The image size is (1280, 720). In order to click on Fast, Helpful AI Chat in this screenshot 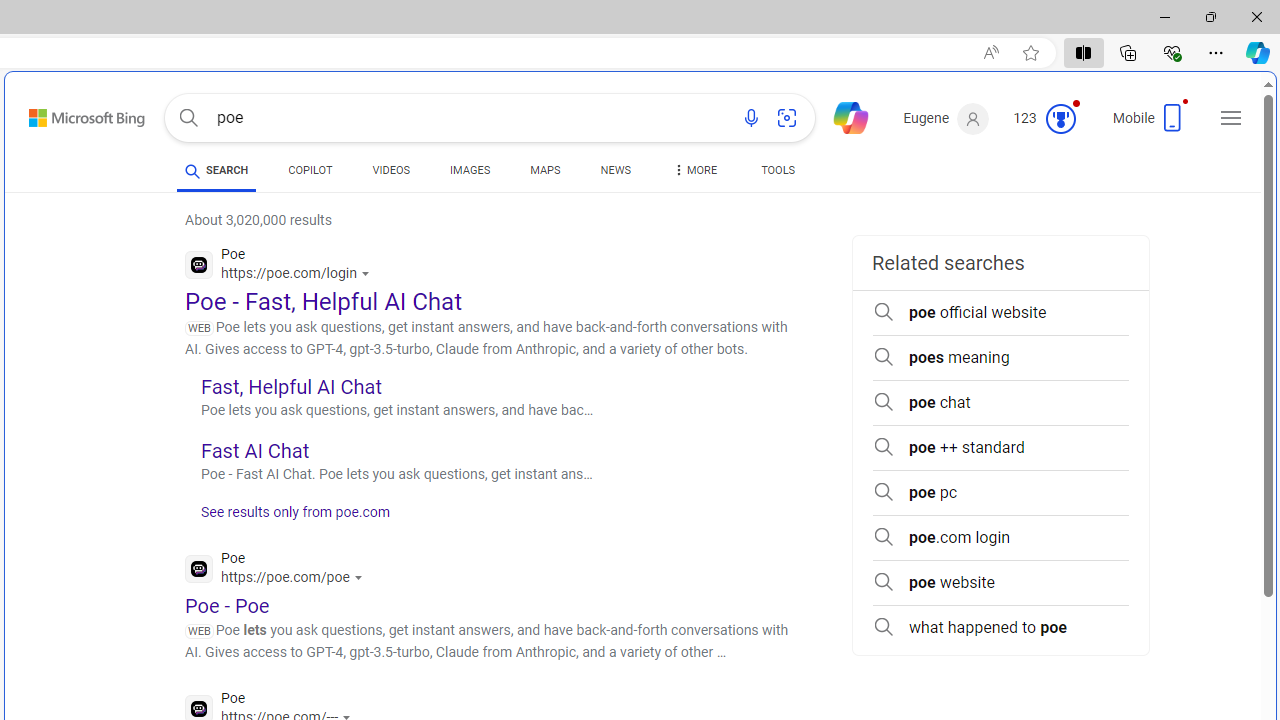, I will do `click(290, 386)`.